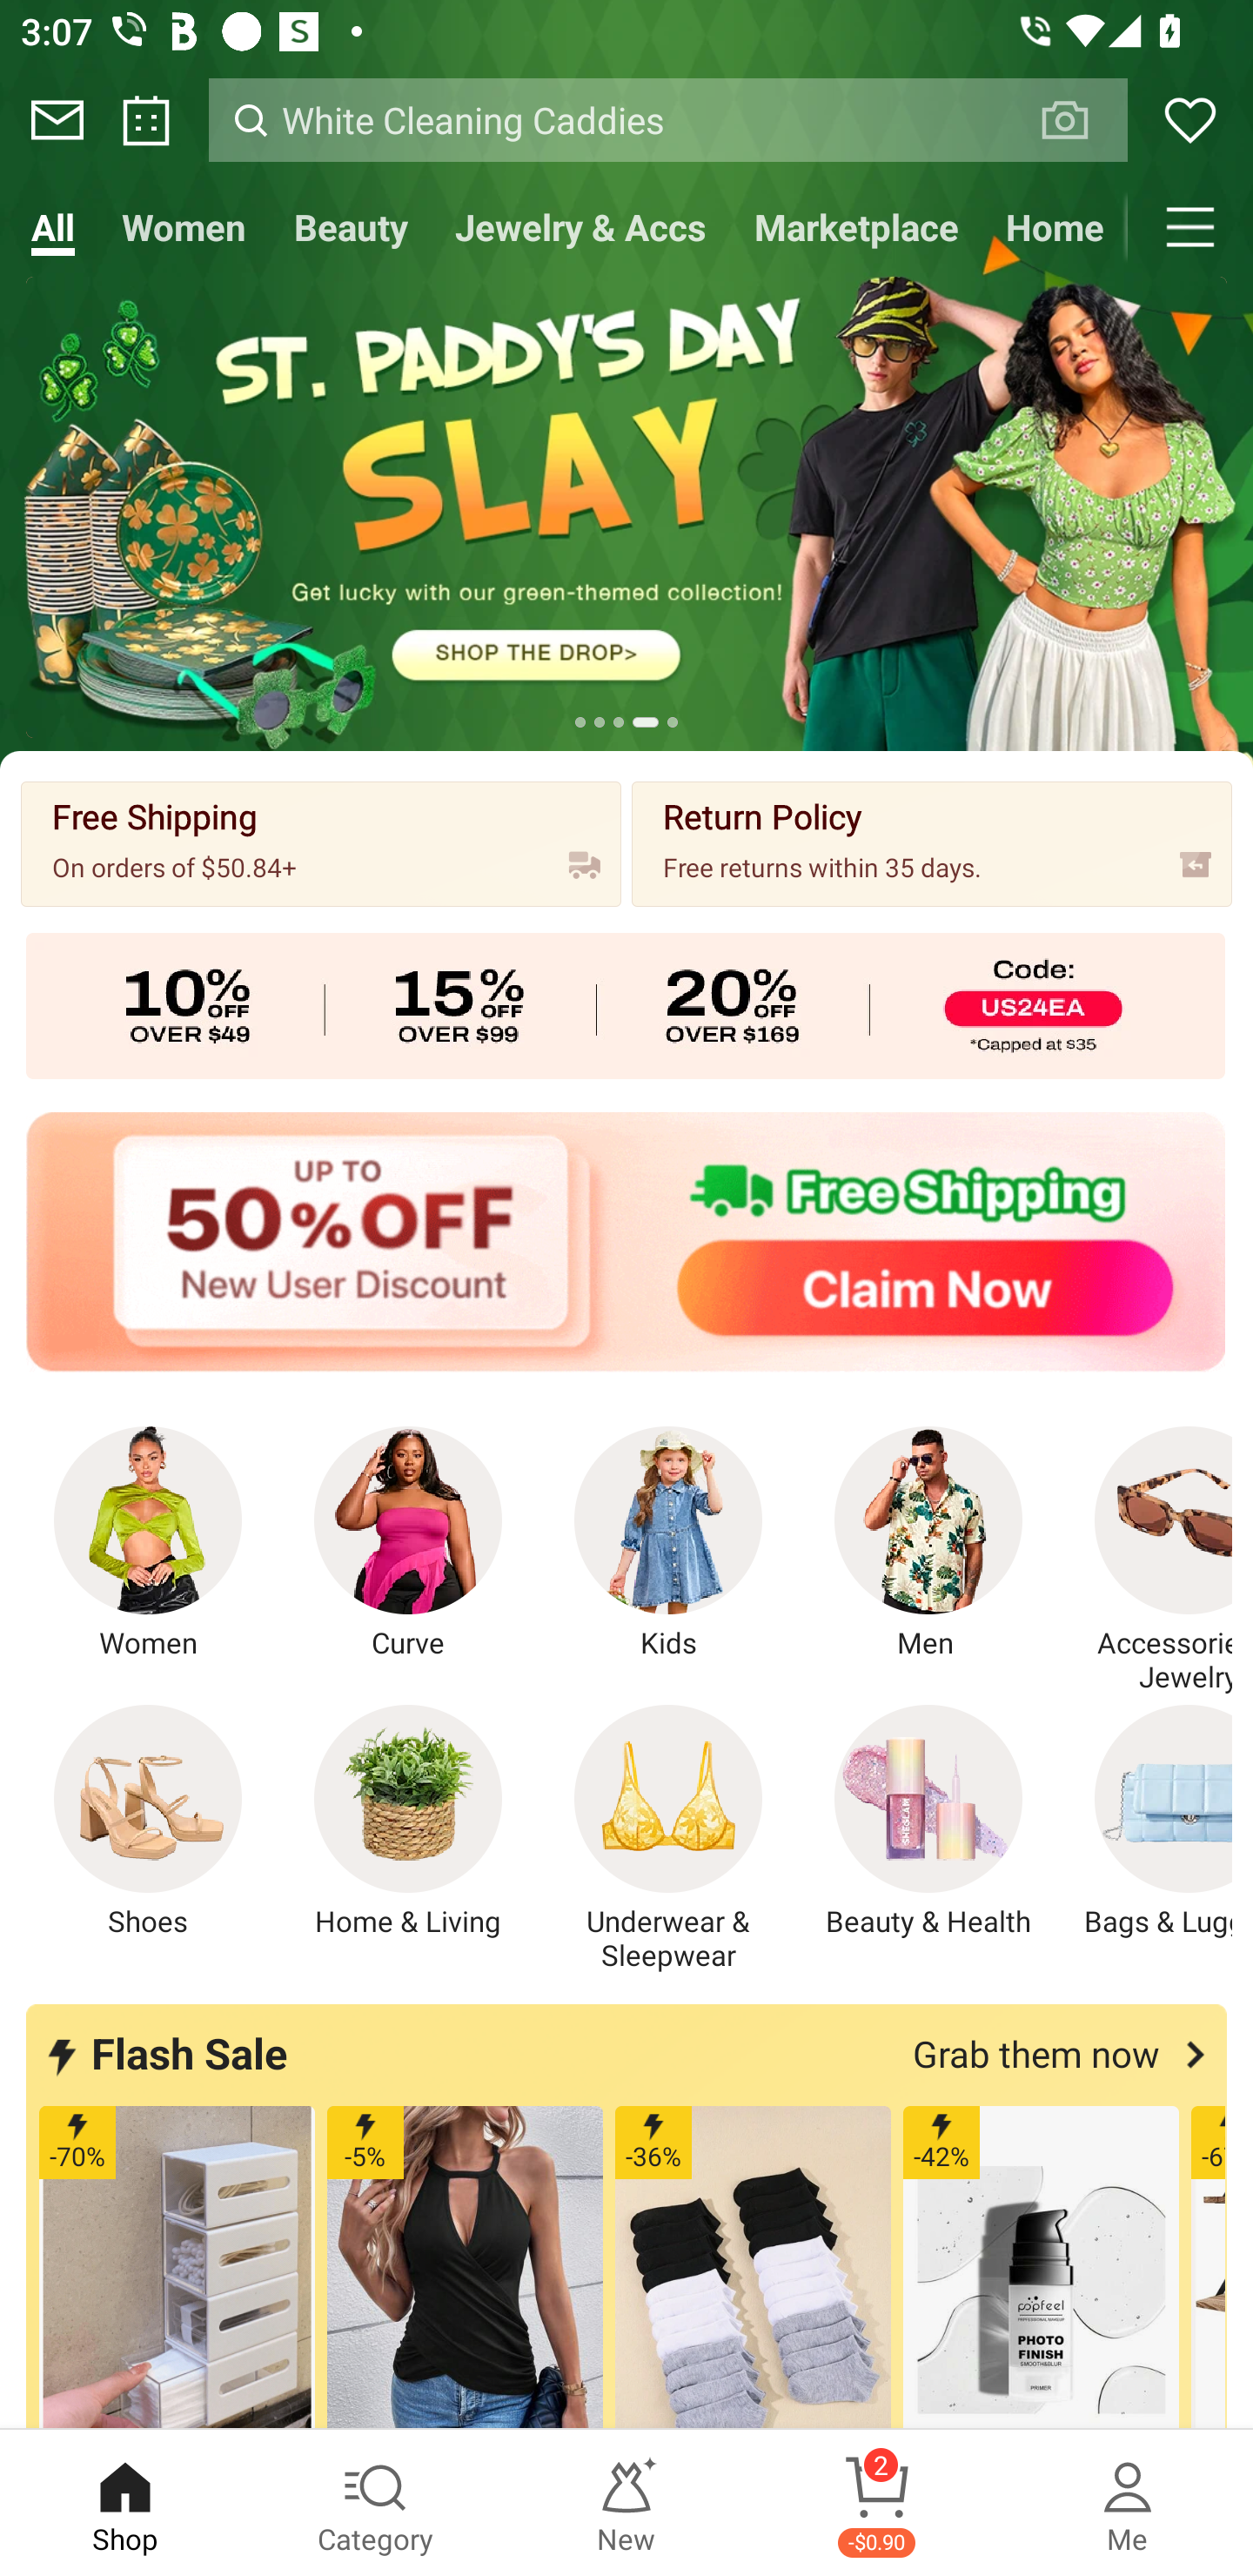 The width and height of the screenshot is (1253, 2576). What do you see at coordinates (1190, 120) in the screenshot?
I see `Wishlist` at bounding box center [1190, 120].